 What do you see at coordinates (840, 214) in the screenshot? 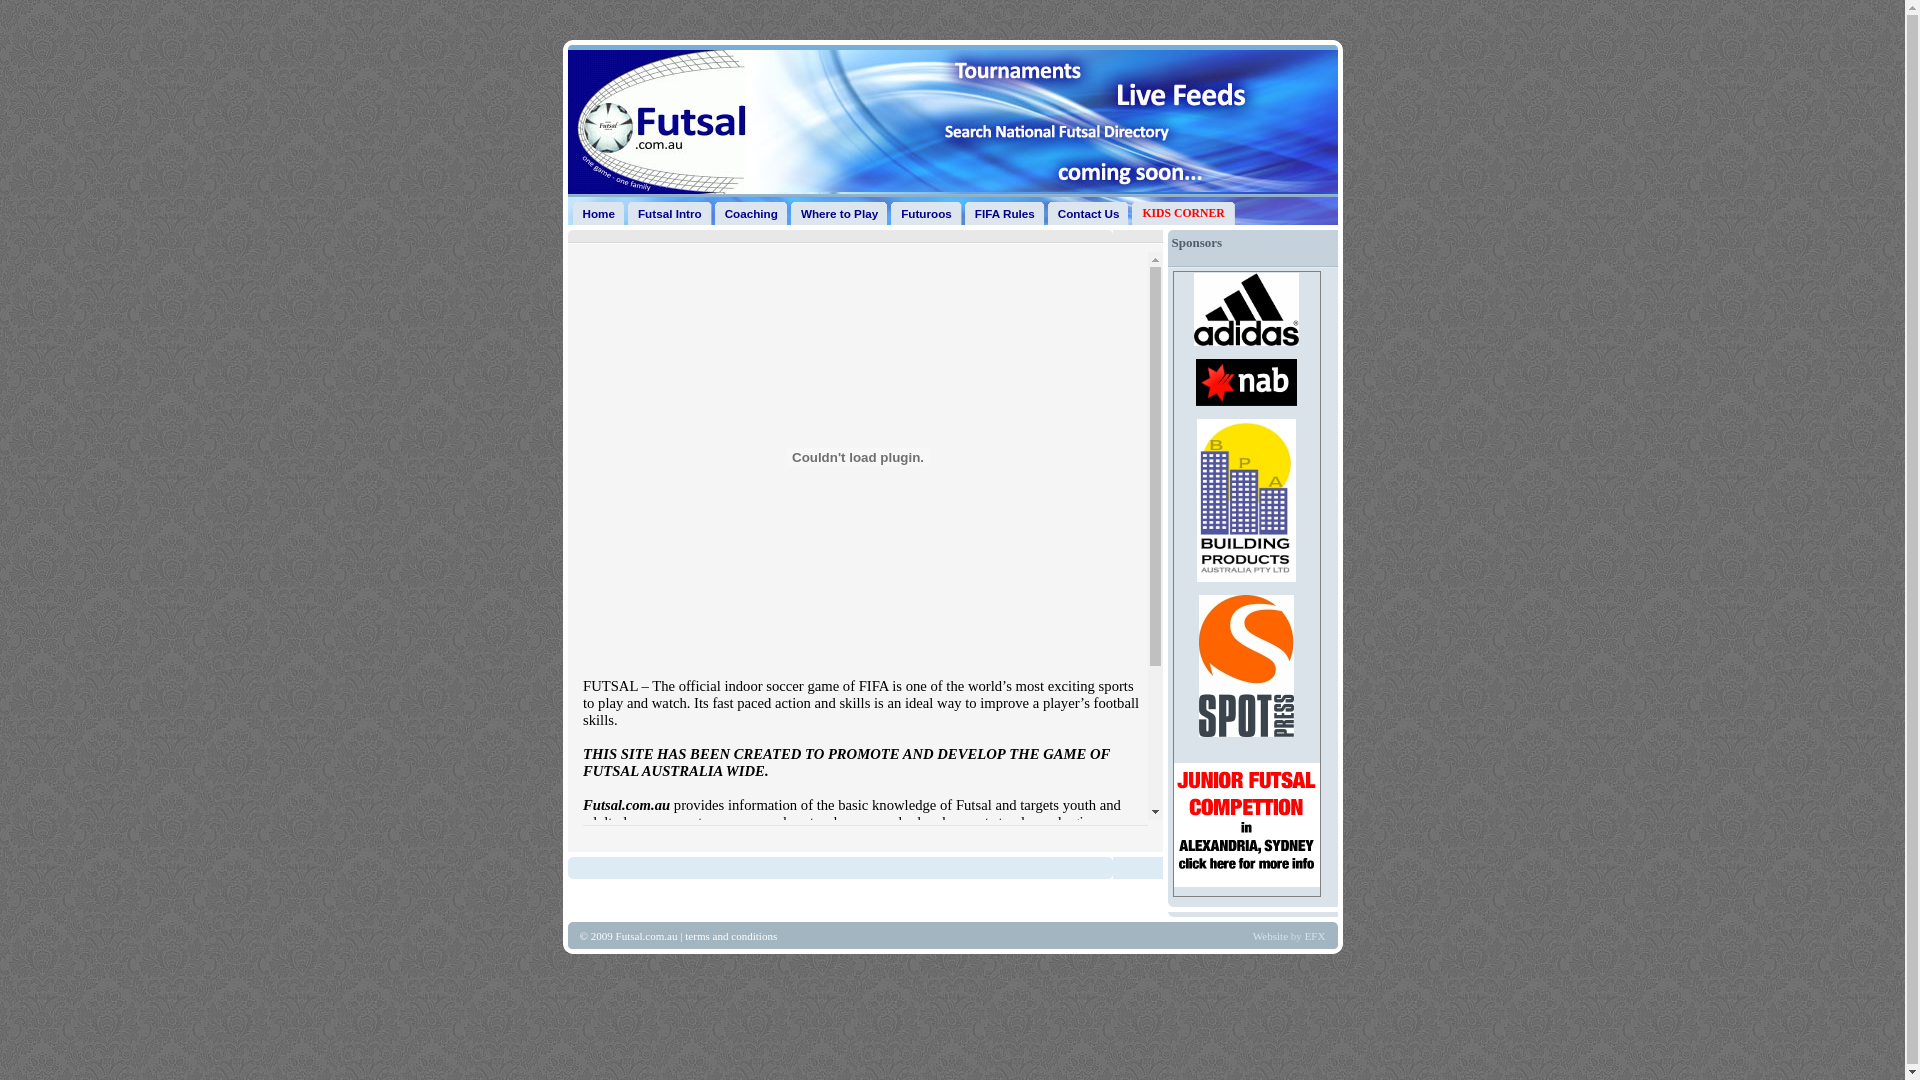
I see `Where to Play` at bounding box center [840, 214].